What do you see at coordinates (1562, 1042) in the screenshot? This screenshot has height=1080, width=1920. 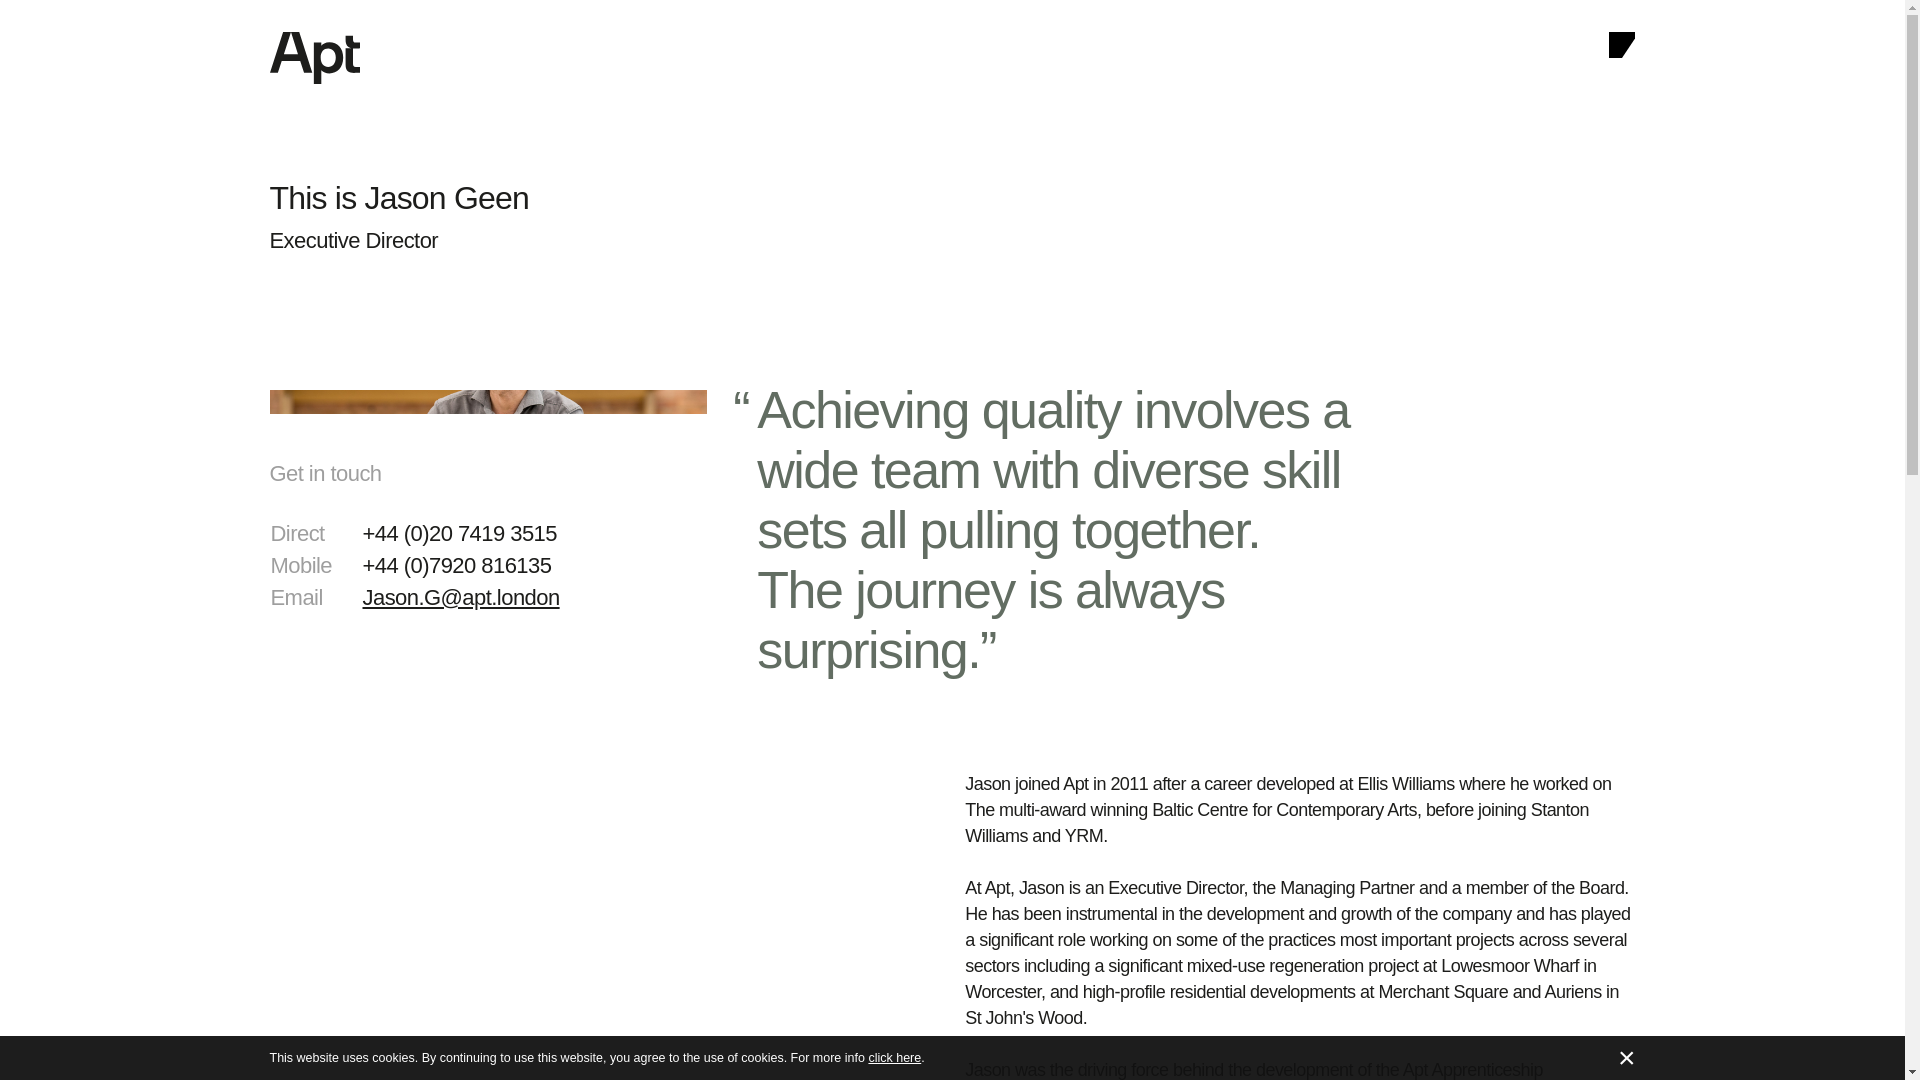 I see `Baako` at bounding box center [1562, 1042].